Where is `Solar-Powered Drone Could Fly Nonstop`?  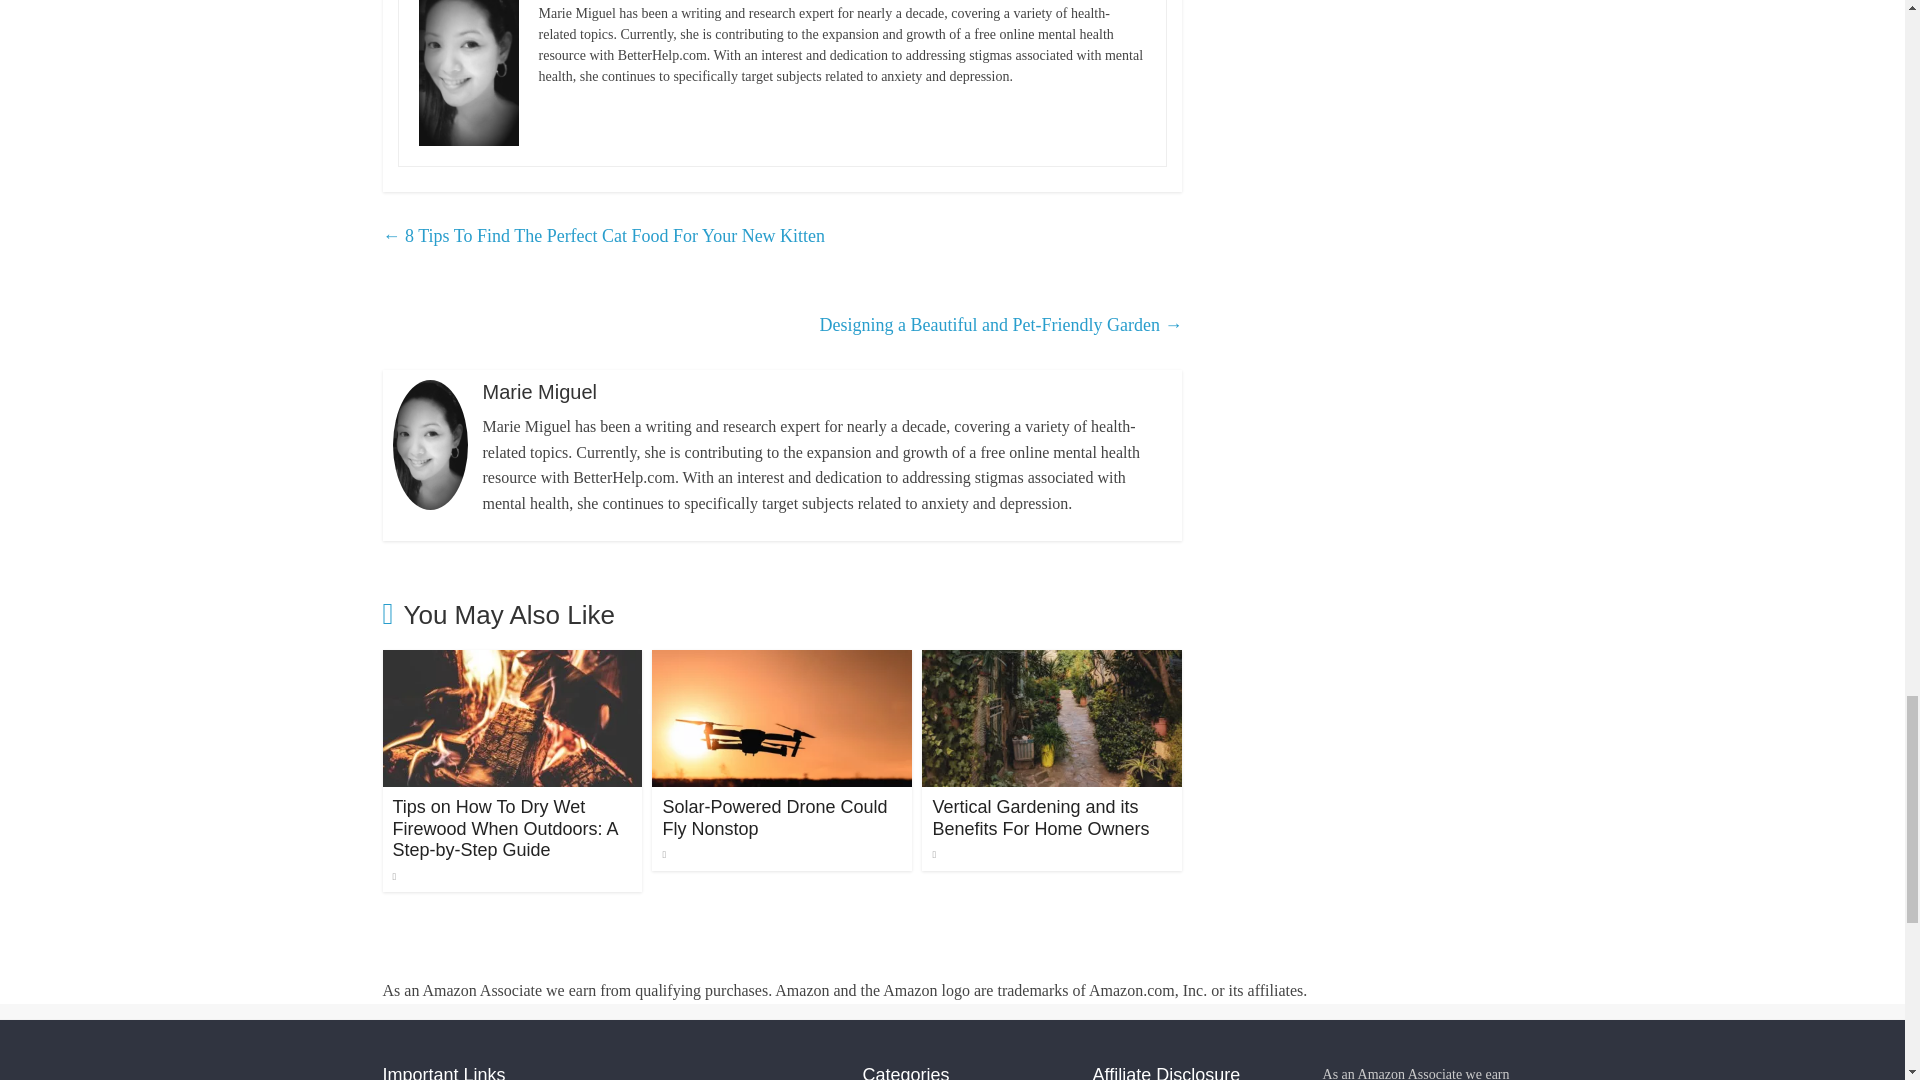 Solar-Powered Drone Could Fly Nonstop is located at coordinates (782, 662).